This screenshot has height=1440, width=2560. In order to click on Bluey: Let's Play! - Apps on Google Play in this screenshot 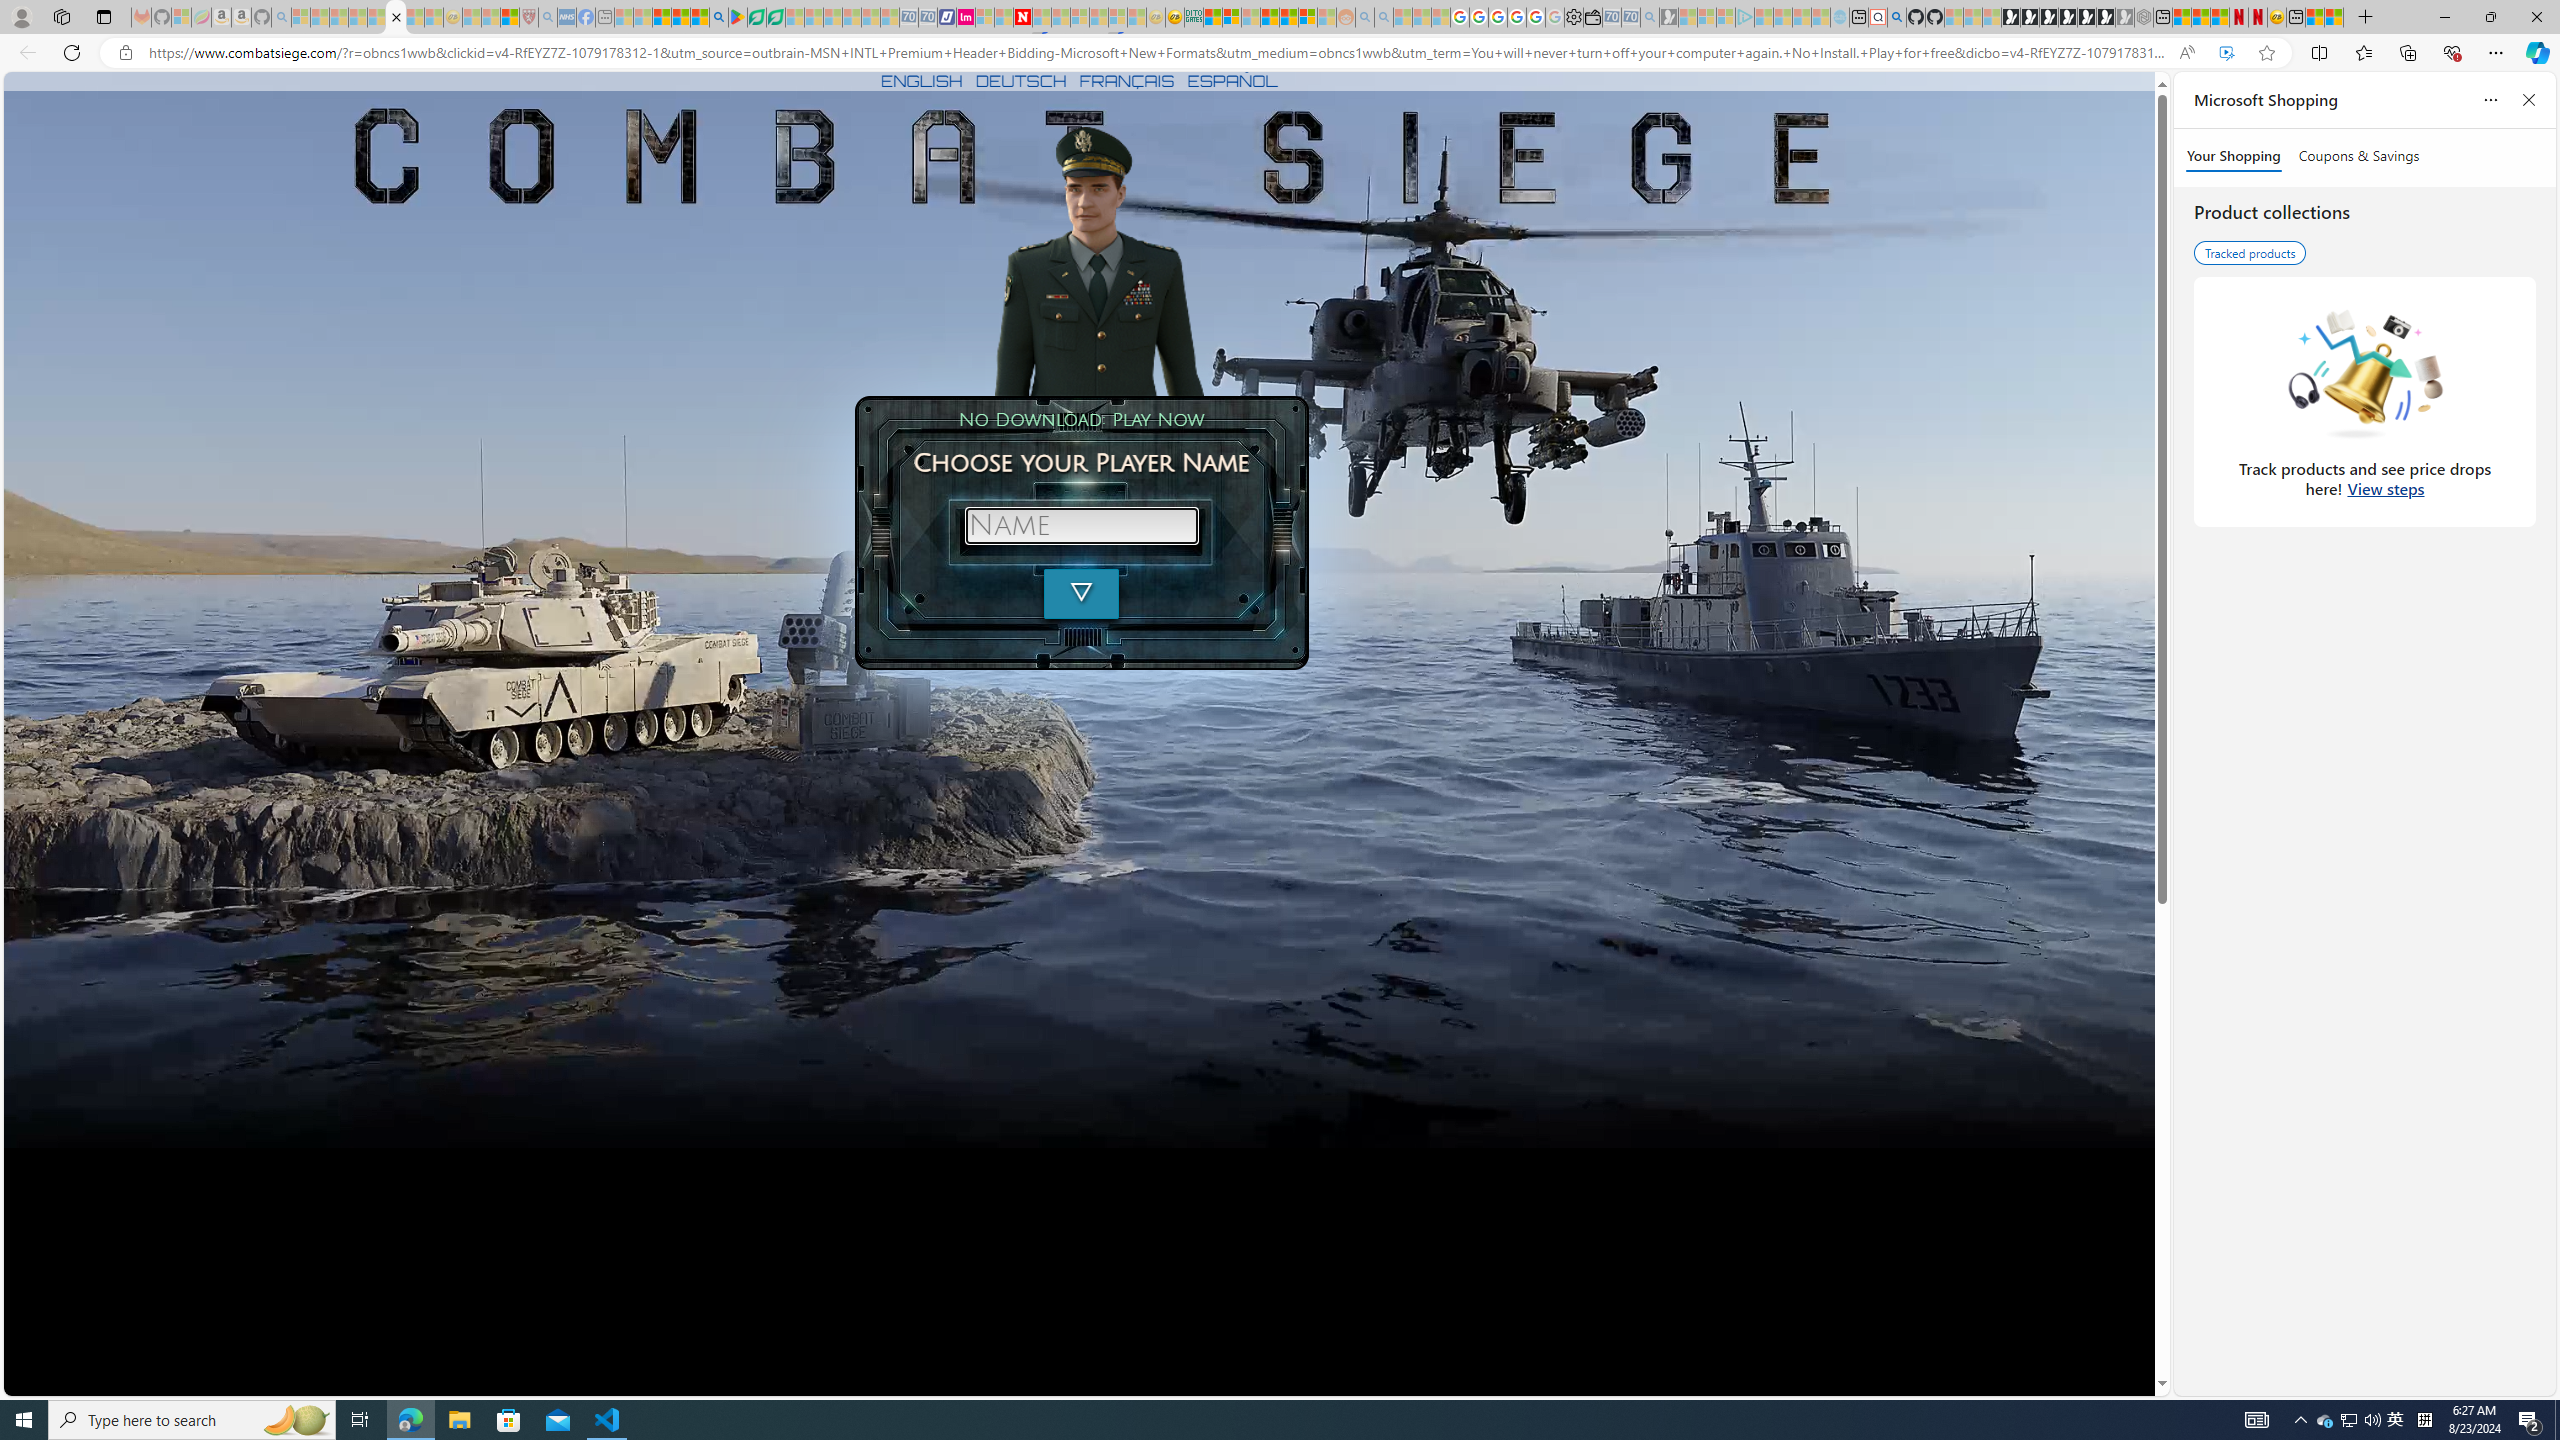, I will do `click(737, 17)`.